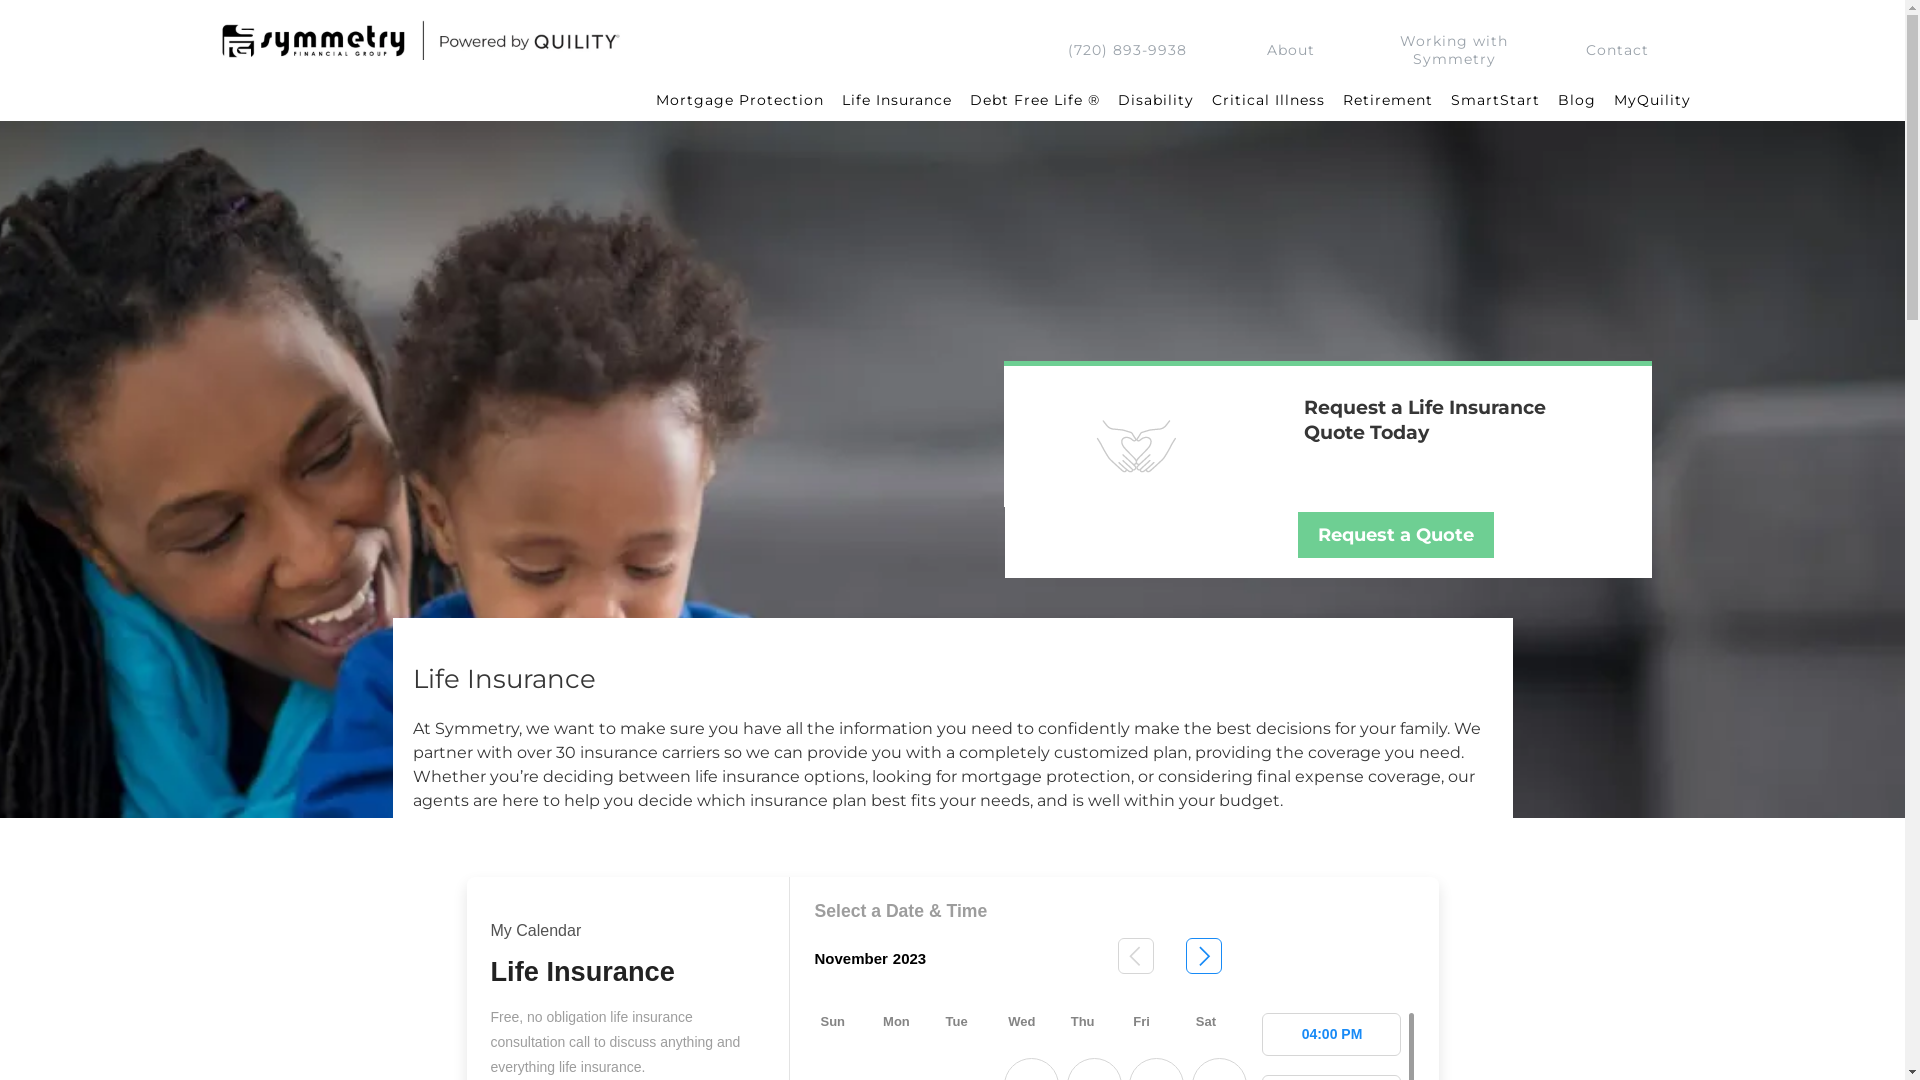 The image size is (1920, 1080). I want to click on SmartStart, so click(1496, 100).